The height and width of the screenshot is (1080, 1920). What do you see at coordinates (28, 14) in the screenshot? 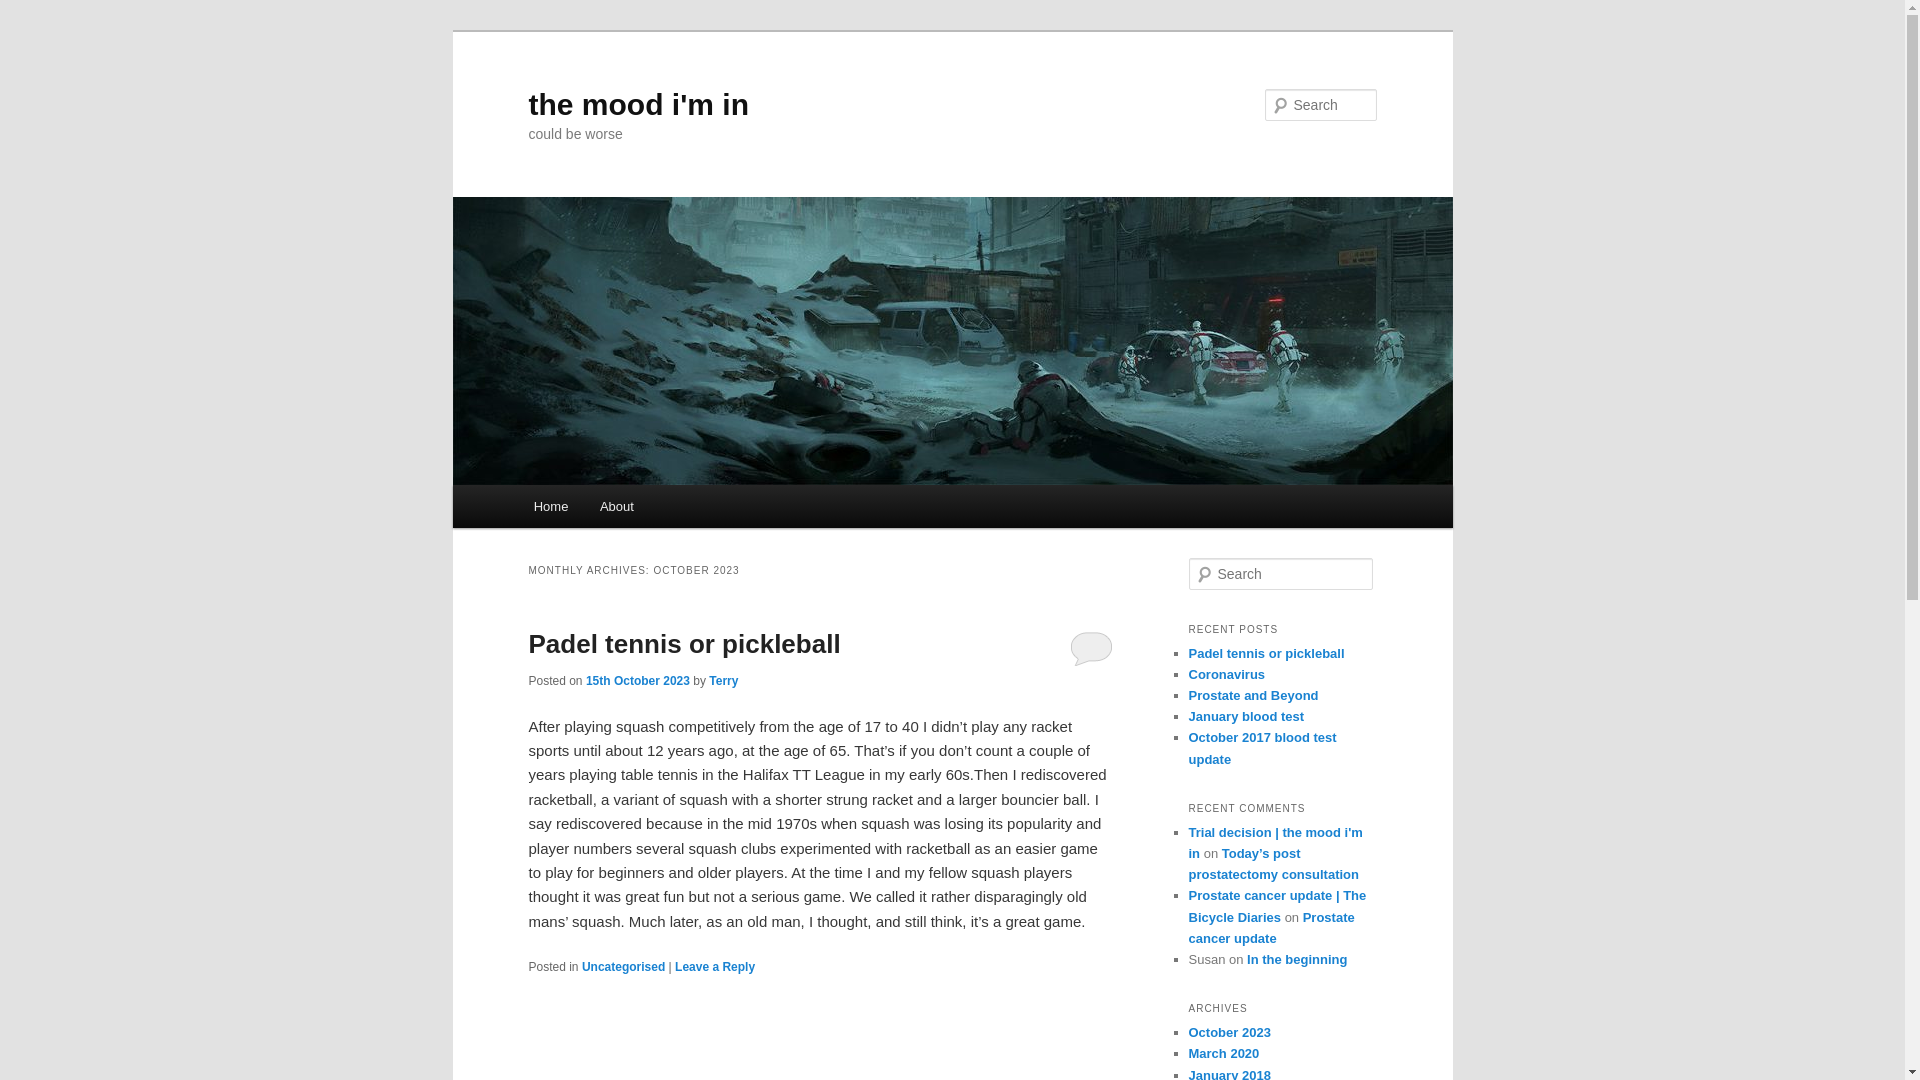
I see `Search` at bounding box center [28, 14].